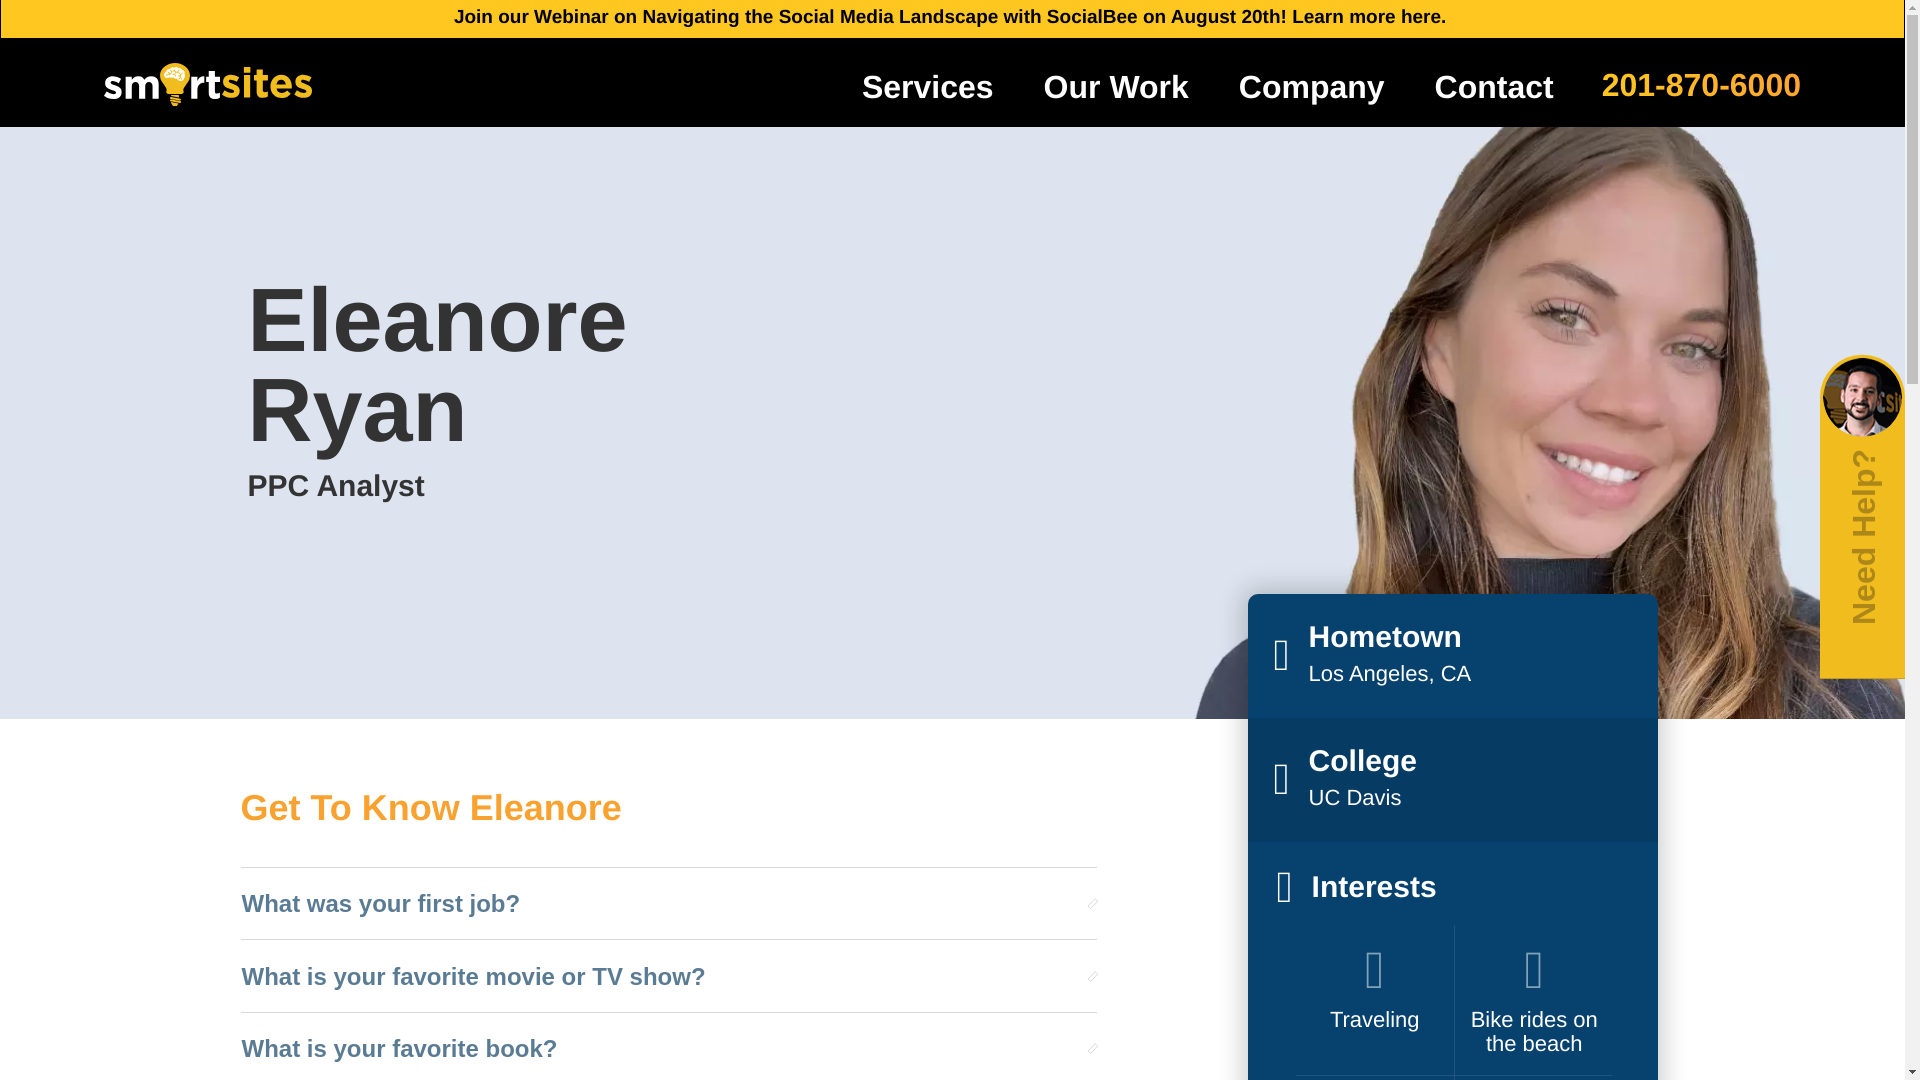 The height and width of the screenshot is (1080, 1920). Describe the element at coordinates (660, 976) in the screenshot. I see `What is your favorite movie or TV show?` at that location.